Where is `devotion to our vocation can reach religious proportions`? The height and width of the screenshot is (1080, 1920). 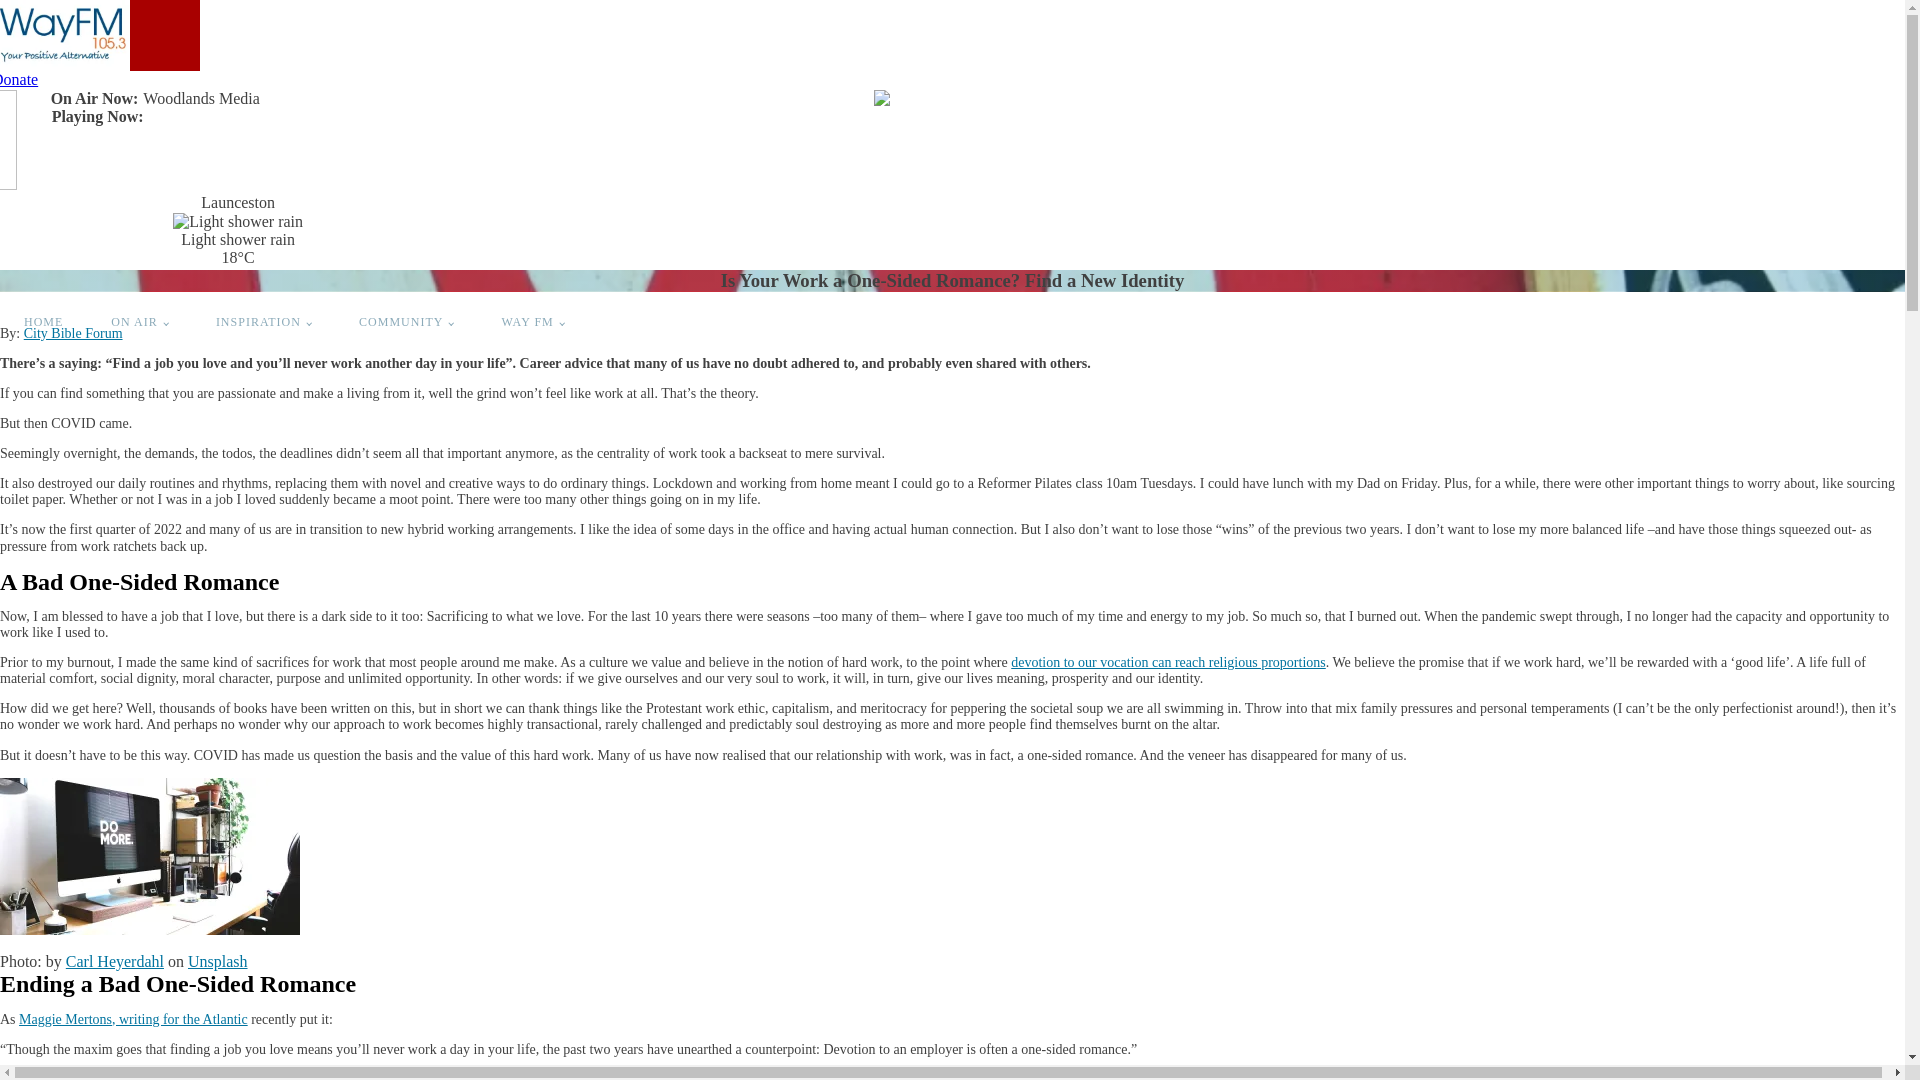 devotion to our vocation can reach religious proportions is located at coordinates (1168, 662).